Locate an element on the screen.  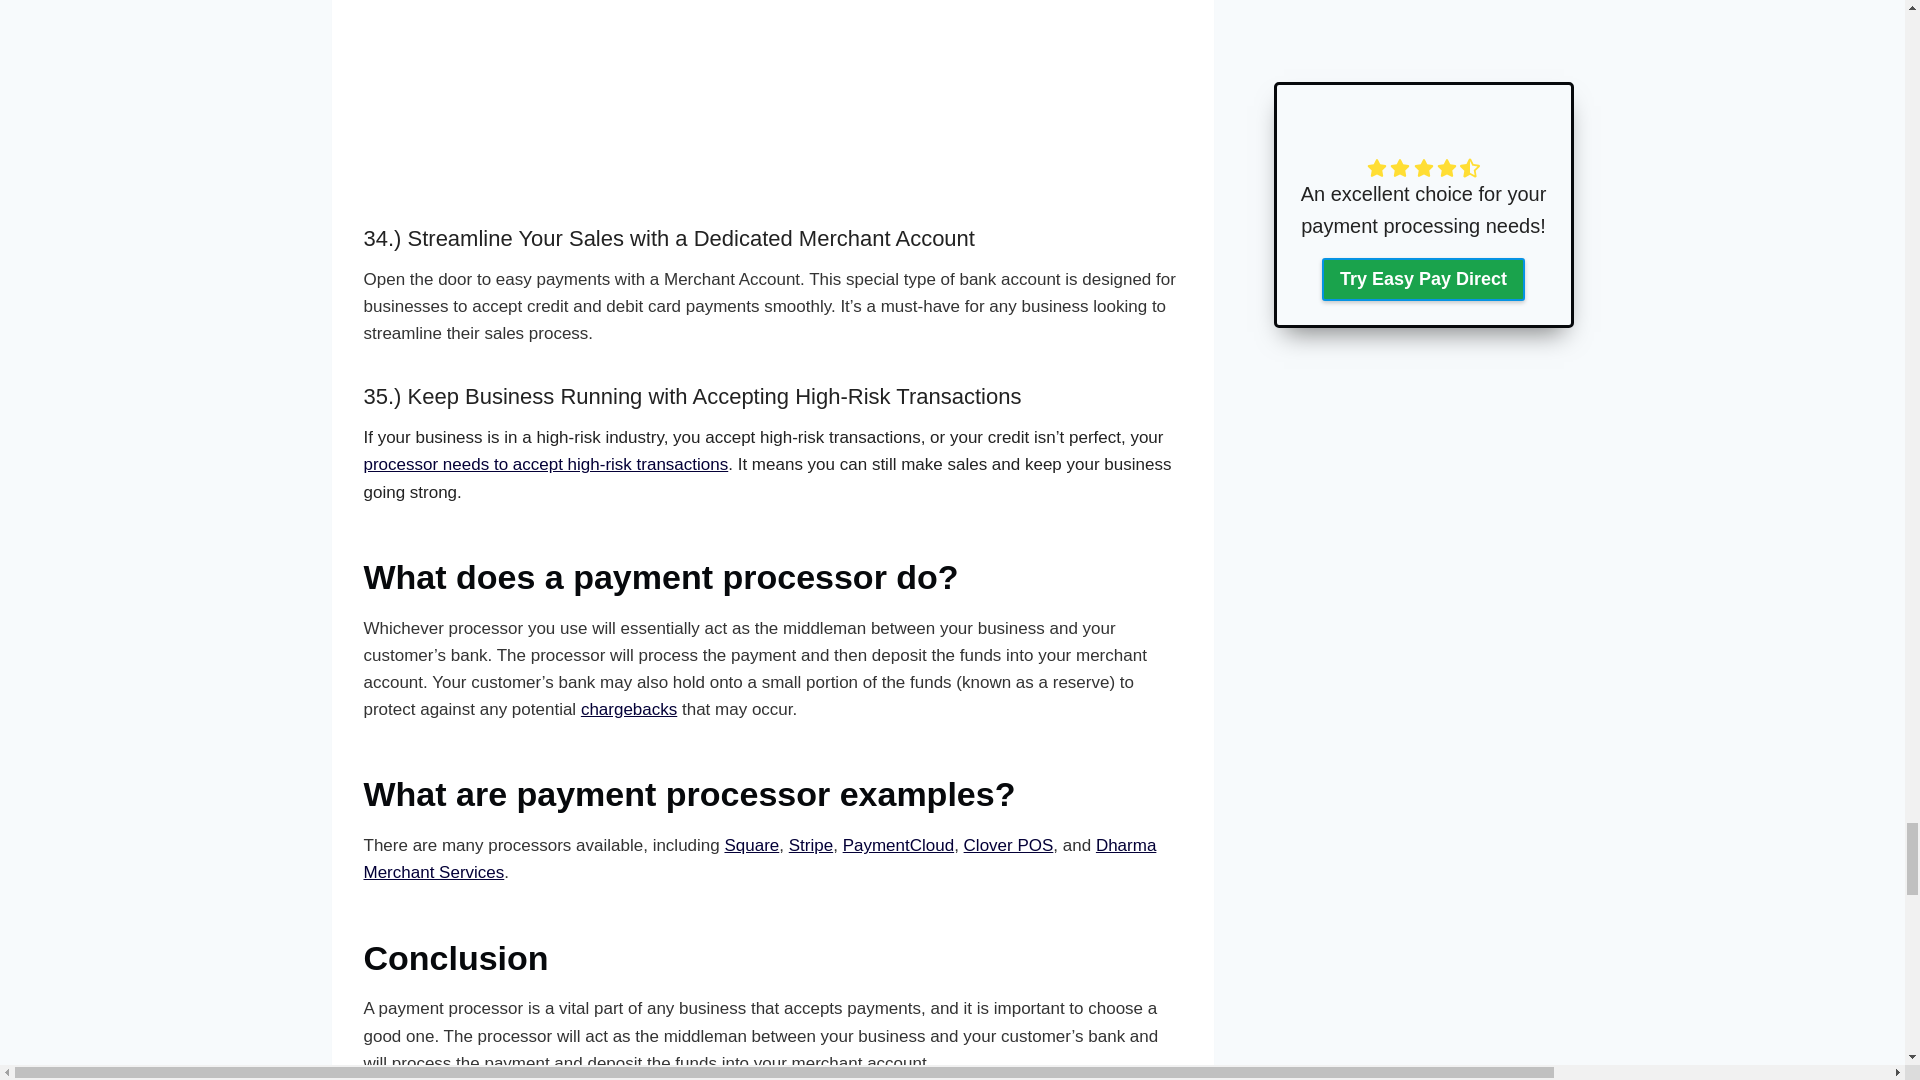
Stripe is located at coordinates (811, 845).